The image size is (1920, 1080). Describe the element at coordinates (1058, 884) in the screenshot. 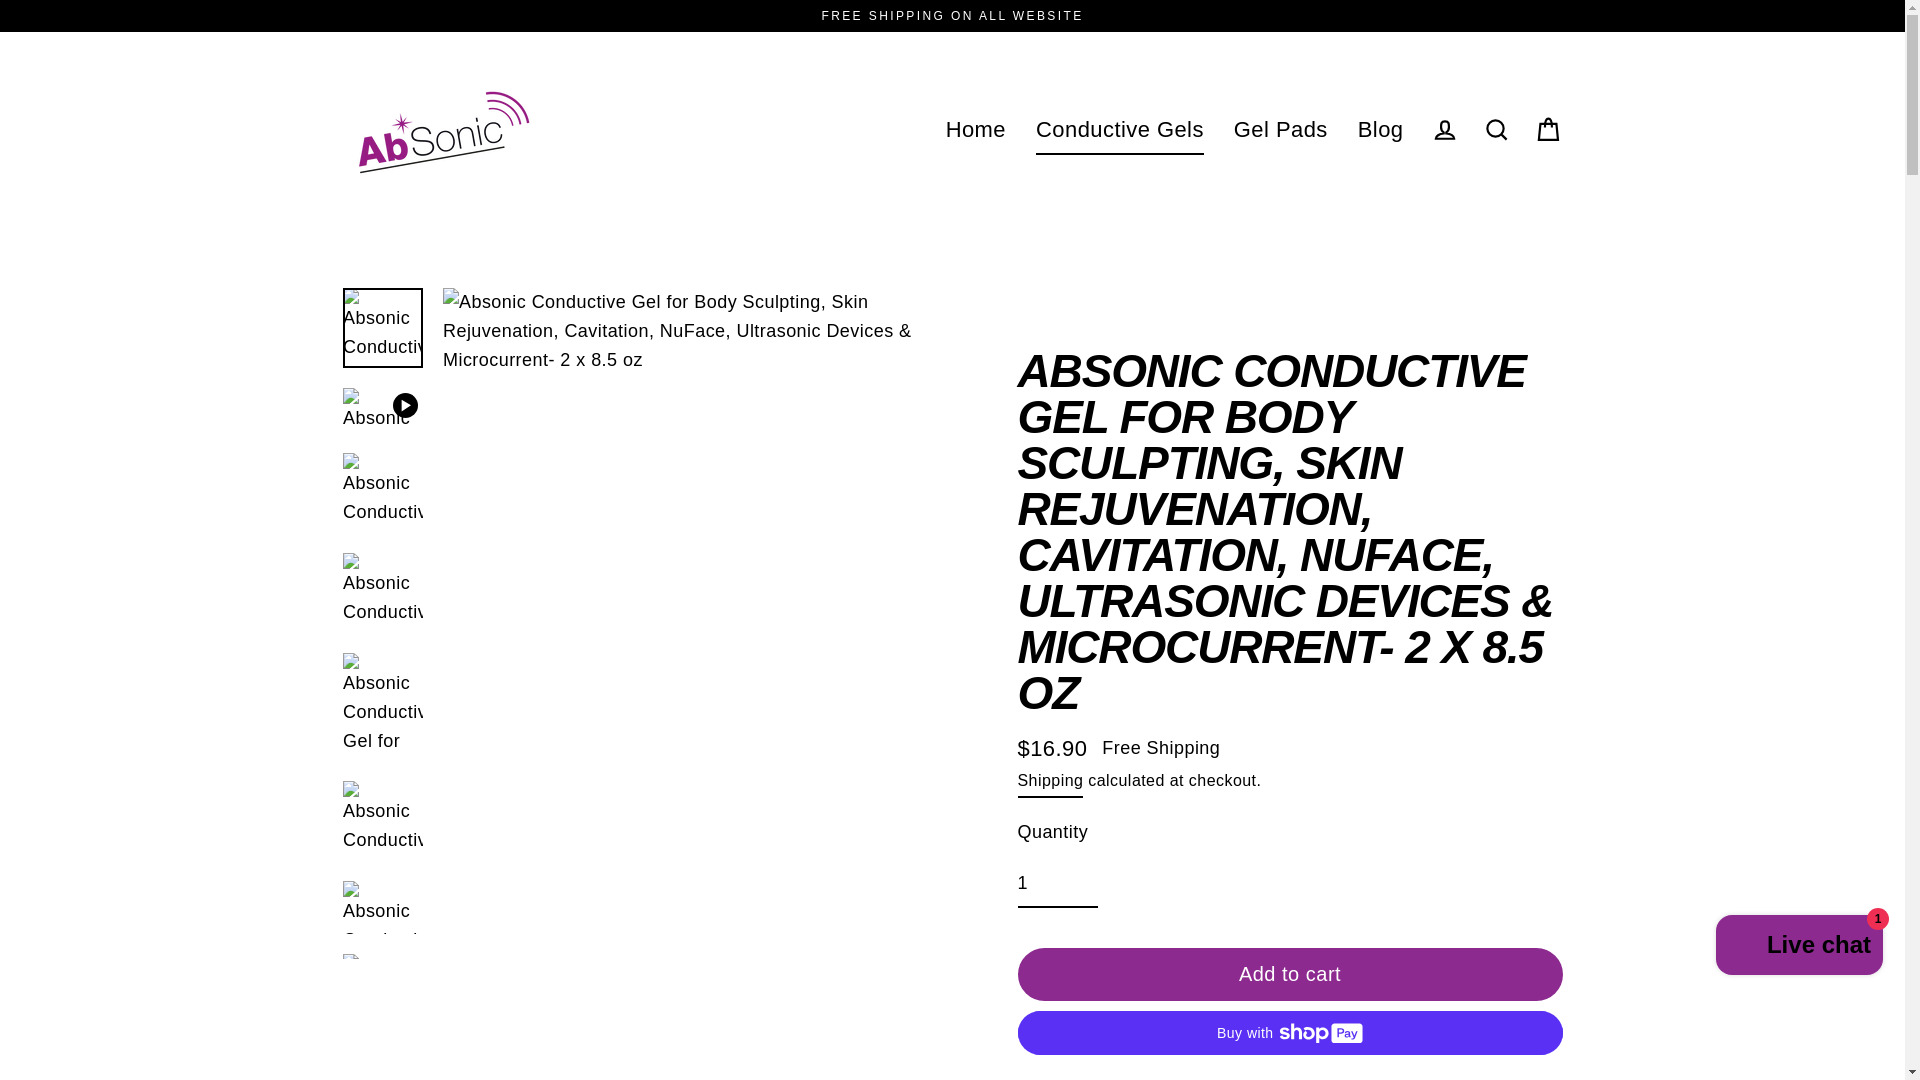

I see `1` at that location.